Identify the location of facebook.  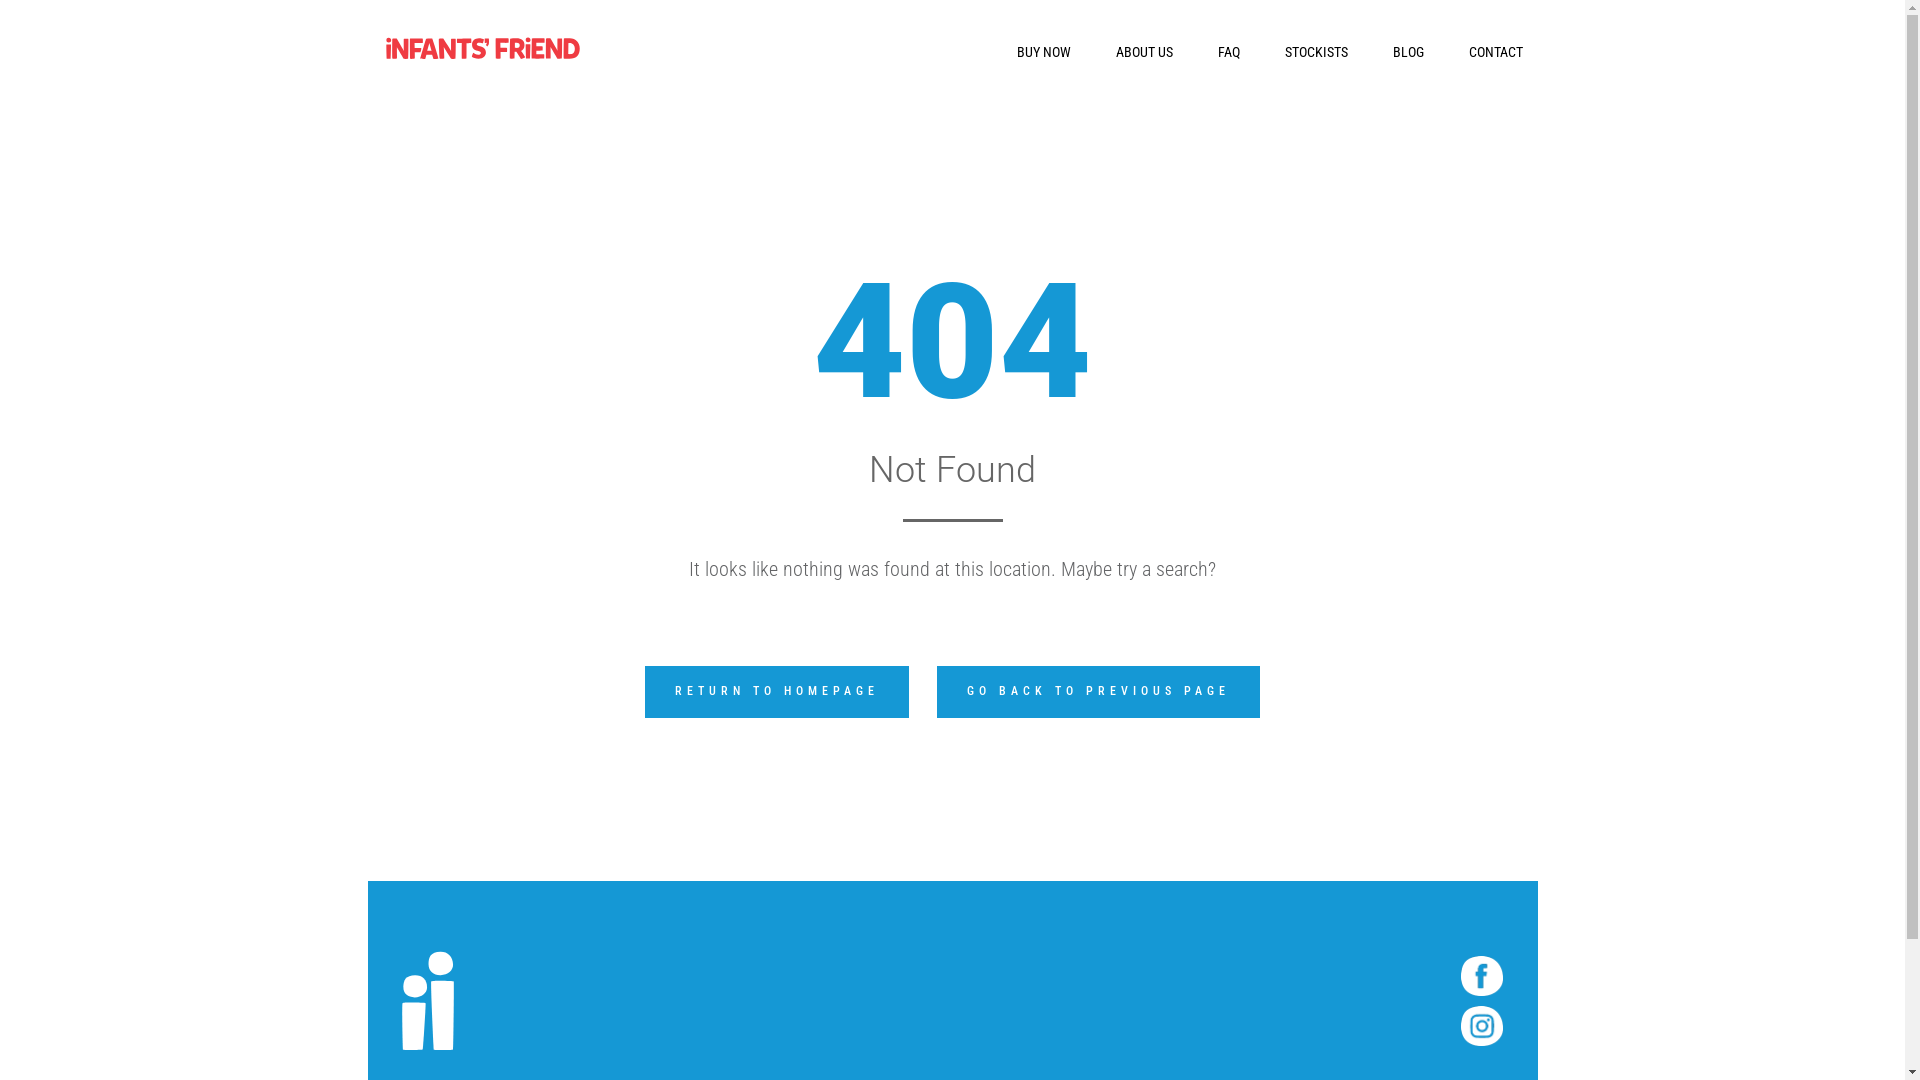
(1482, 976).